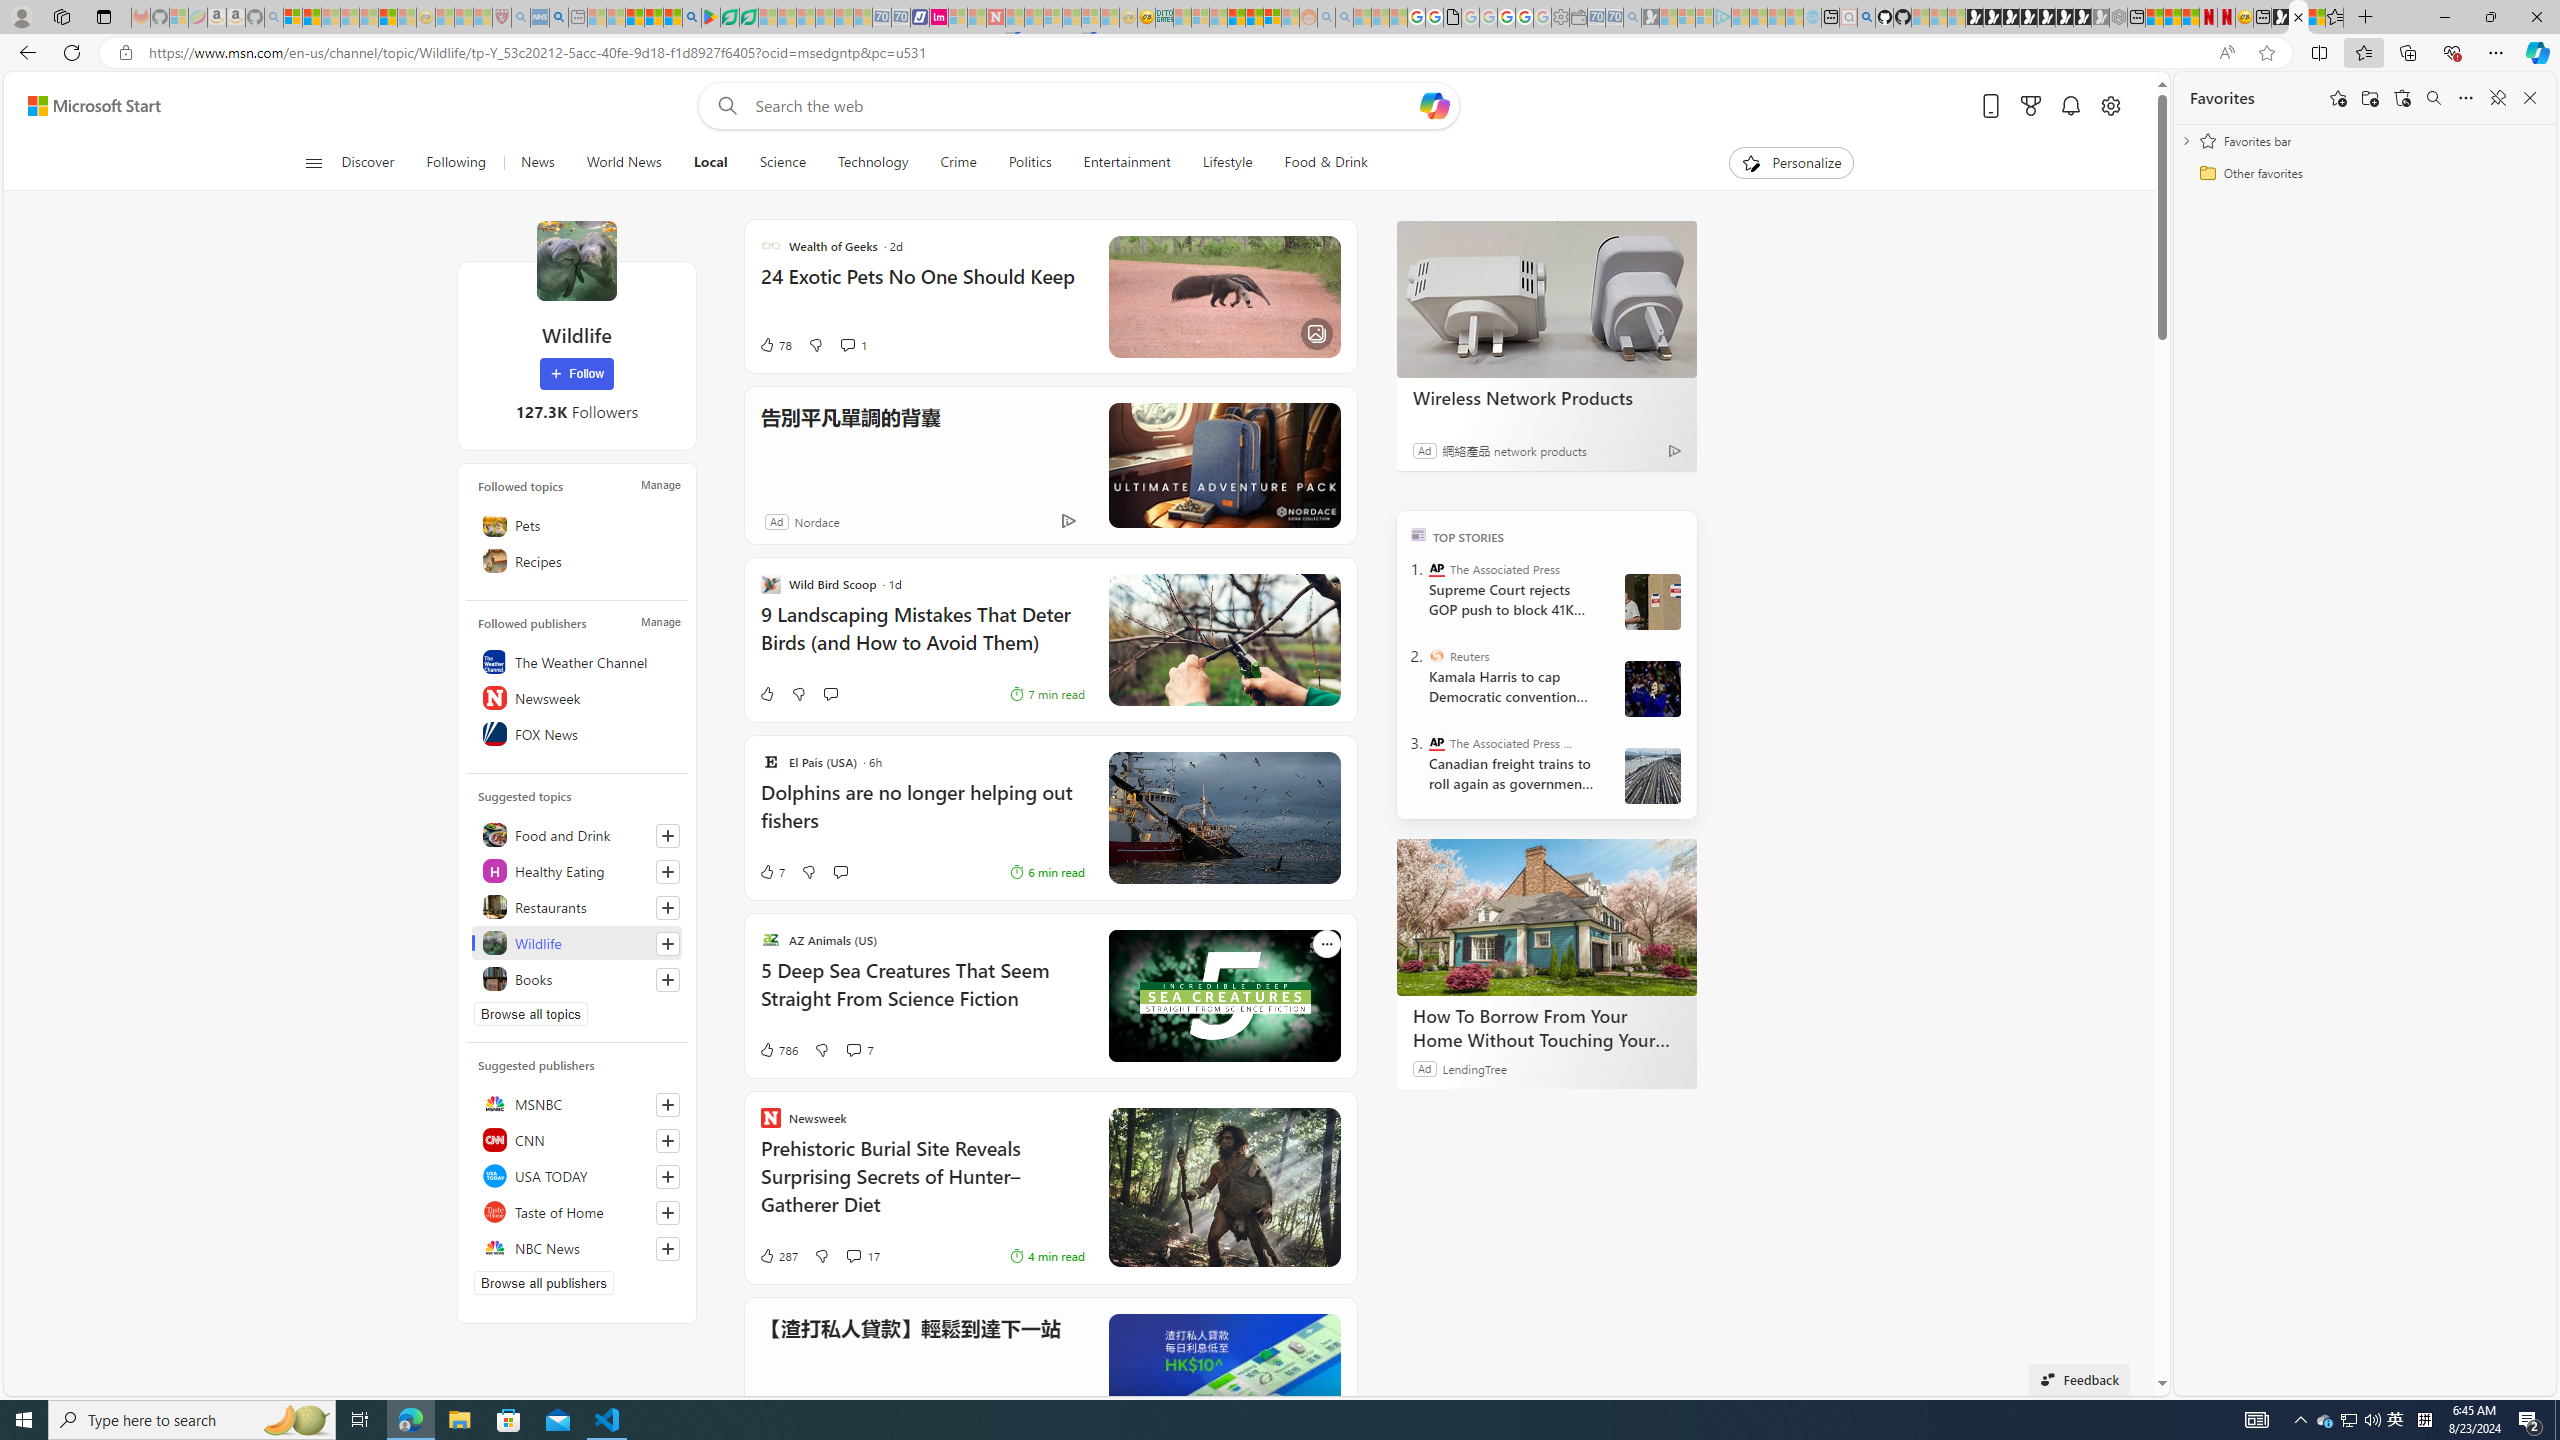 The height and width of the screenshot is (1440, 2560). What do you see at coordinates (576, 870) in the screenshot?
I see `Healthy Eating` at bounding box center [576, 870].